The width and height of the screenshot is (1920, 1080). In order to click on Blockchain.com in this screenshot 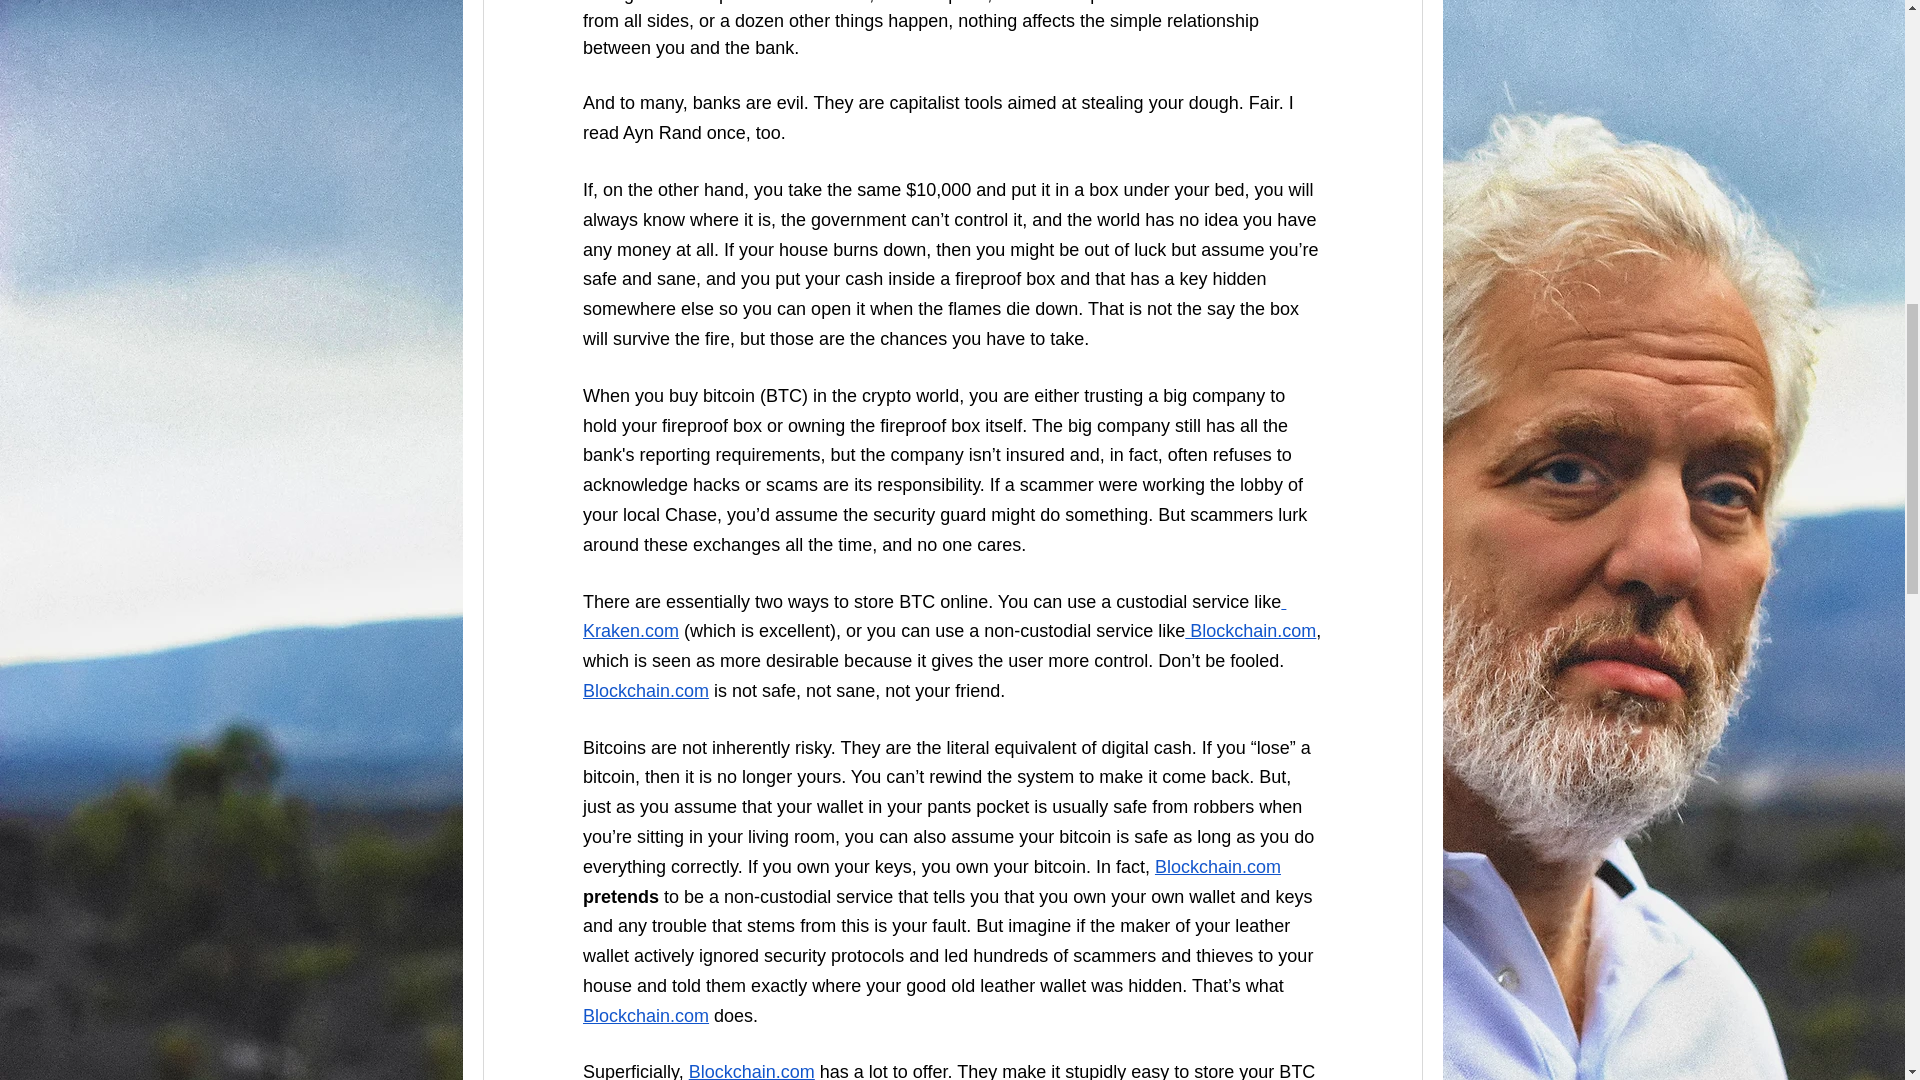, I will do `click(1216, 866)`.